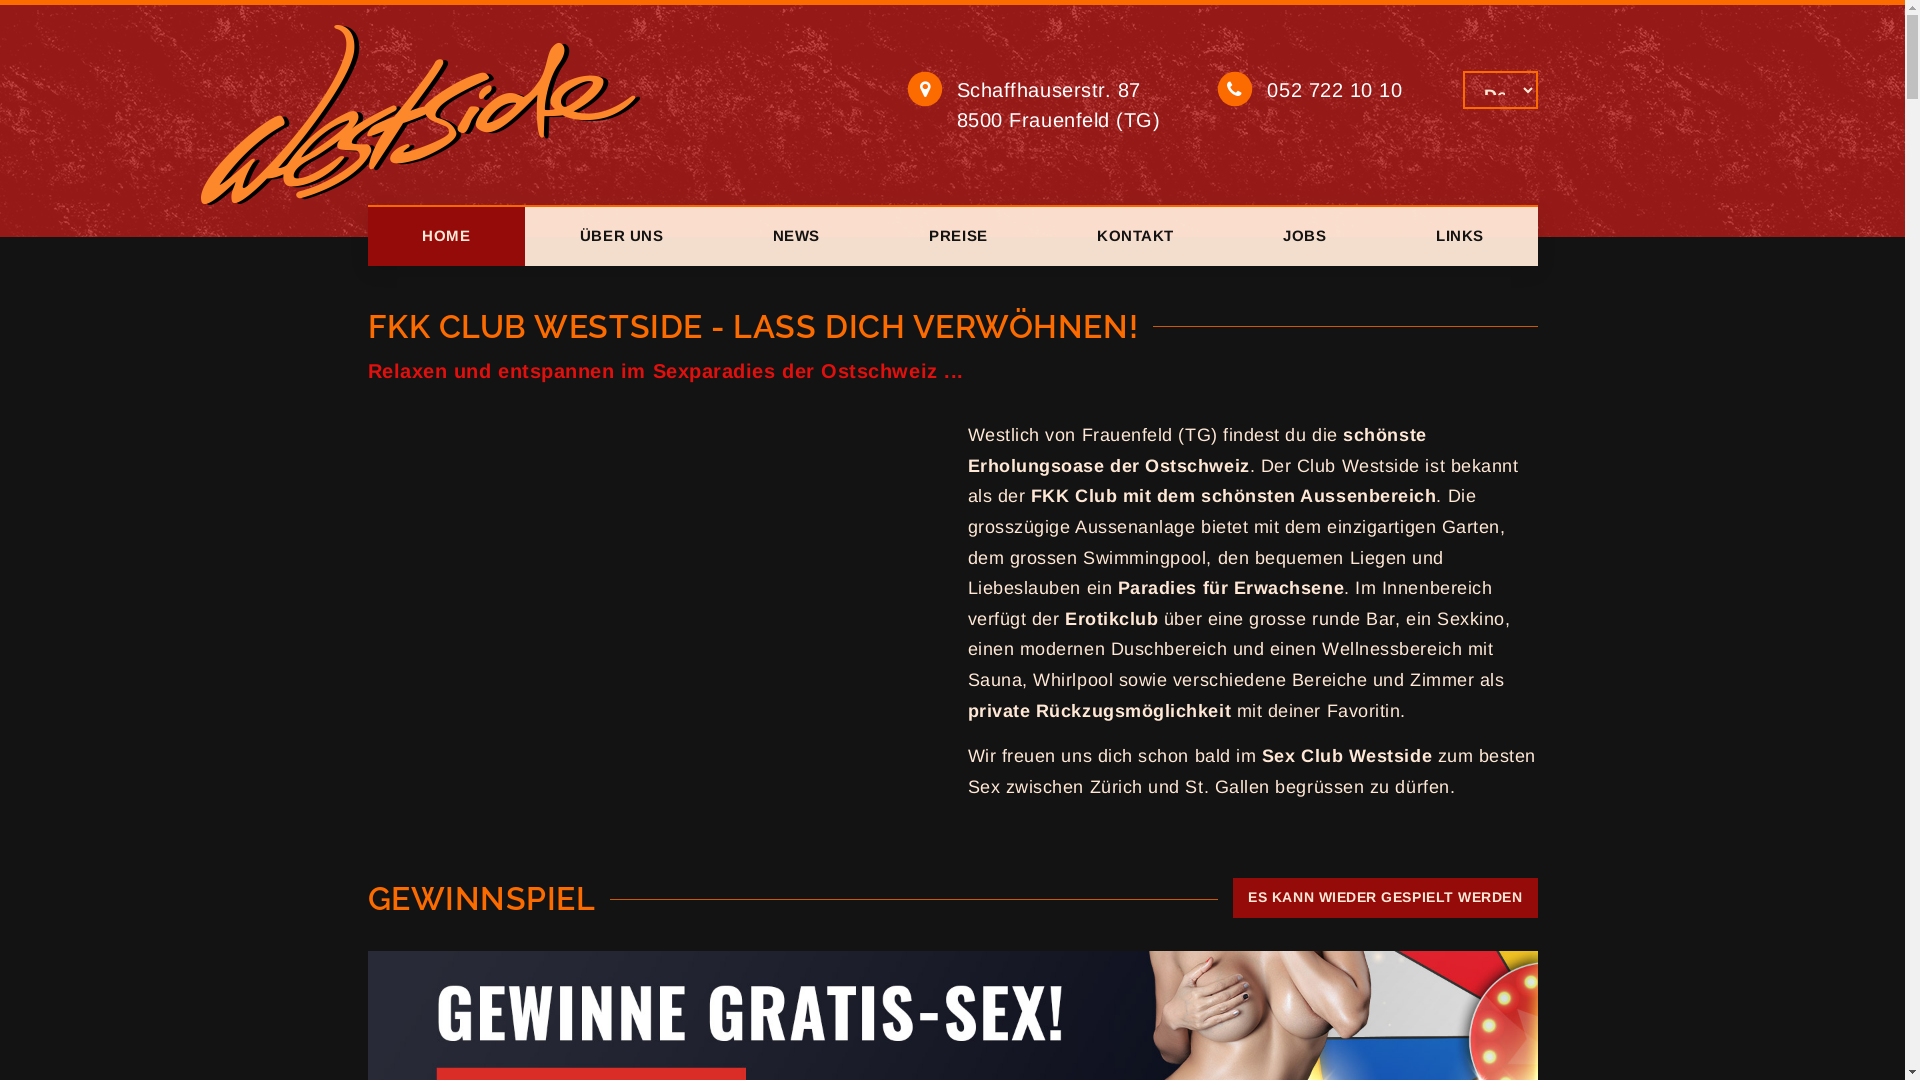  Describe the element at coordinates (796, 236) in the screenshot. I see `NEWS` at that location.